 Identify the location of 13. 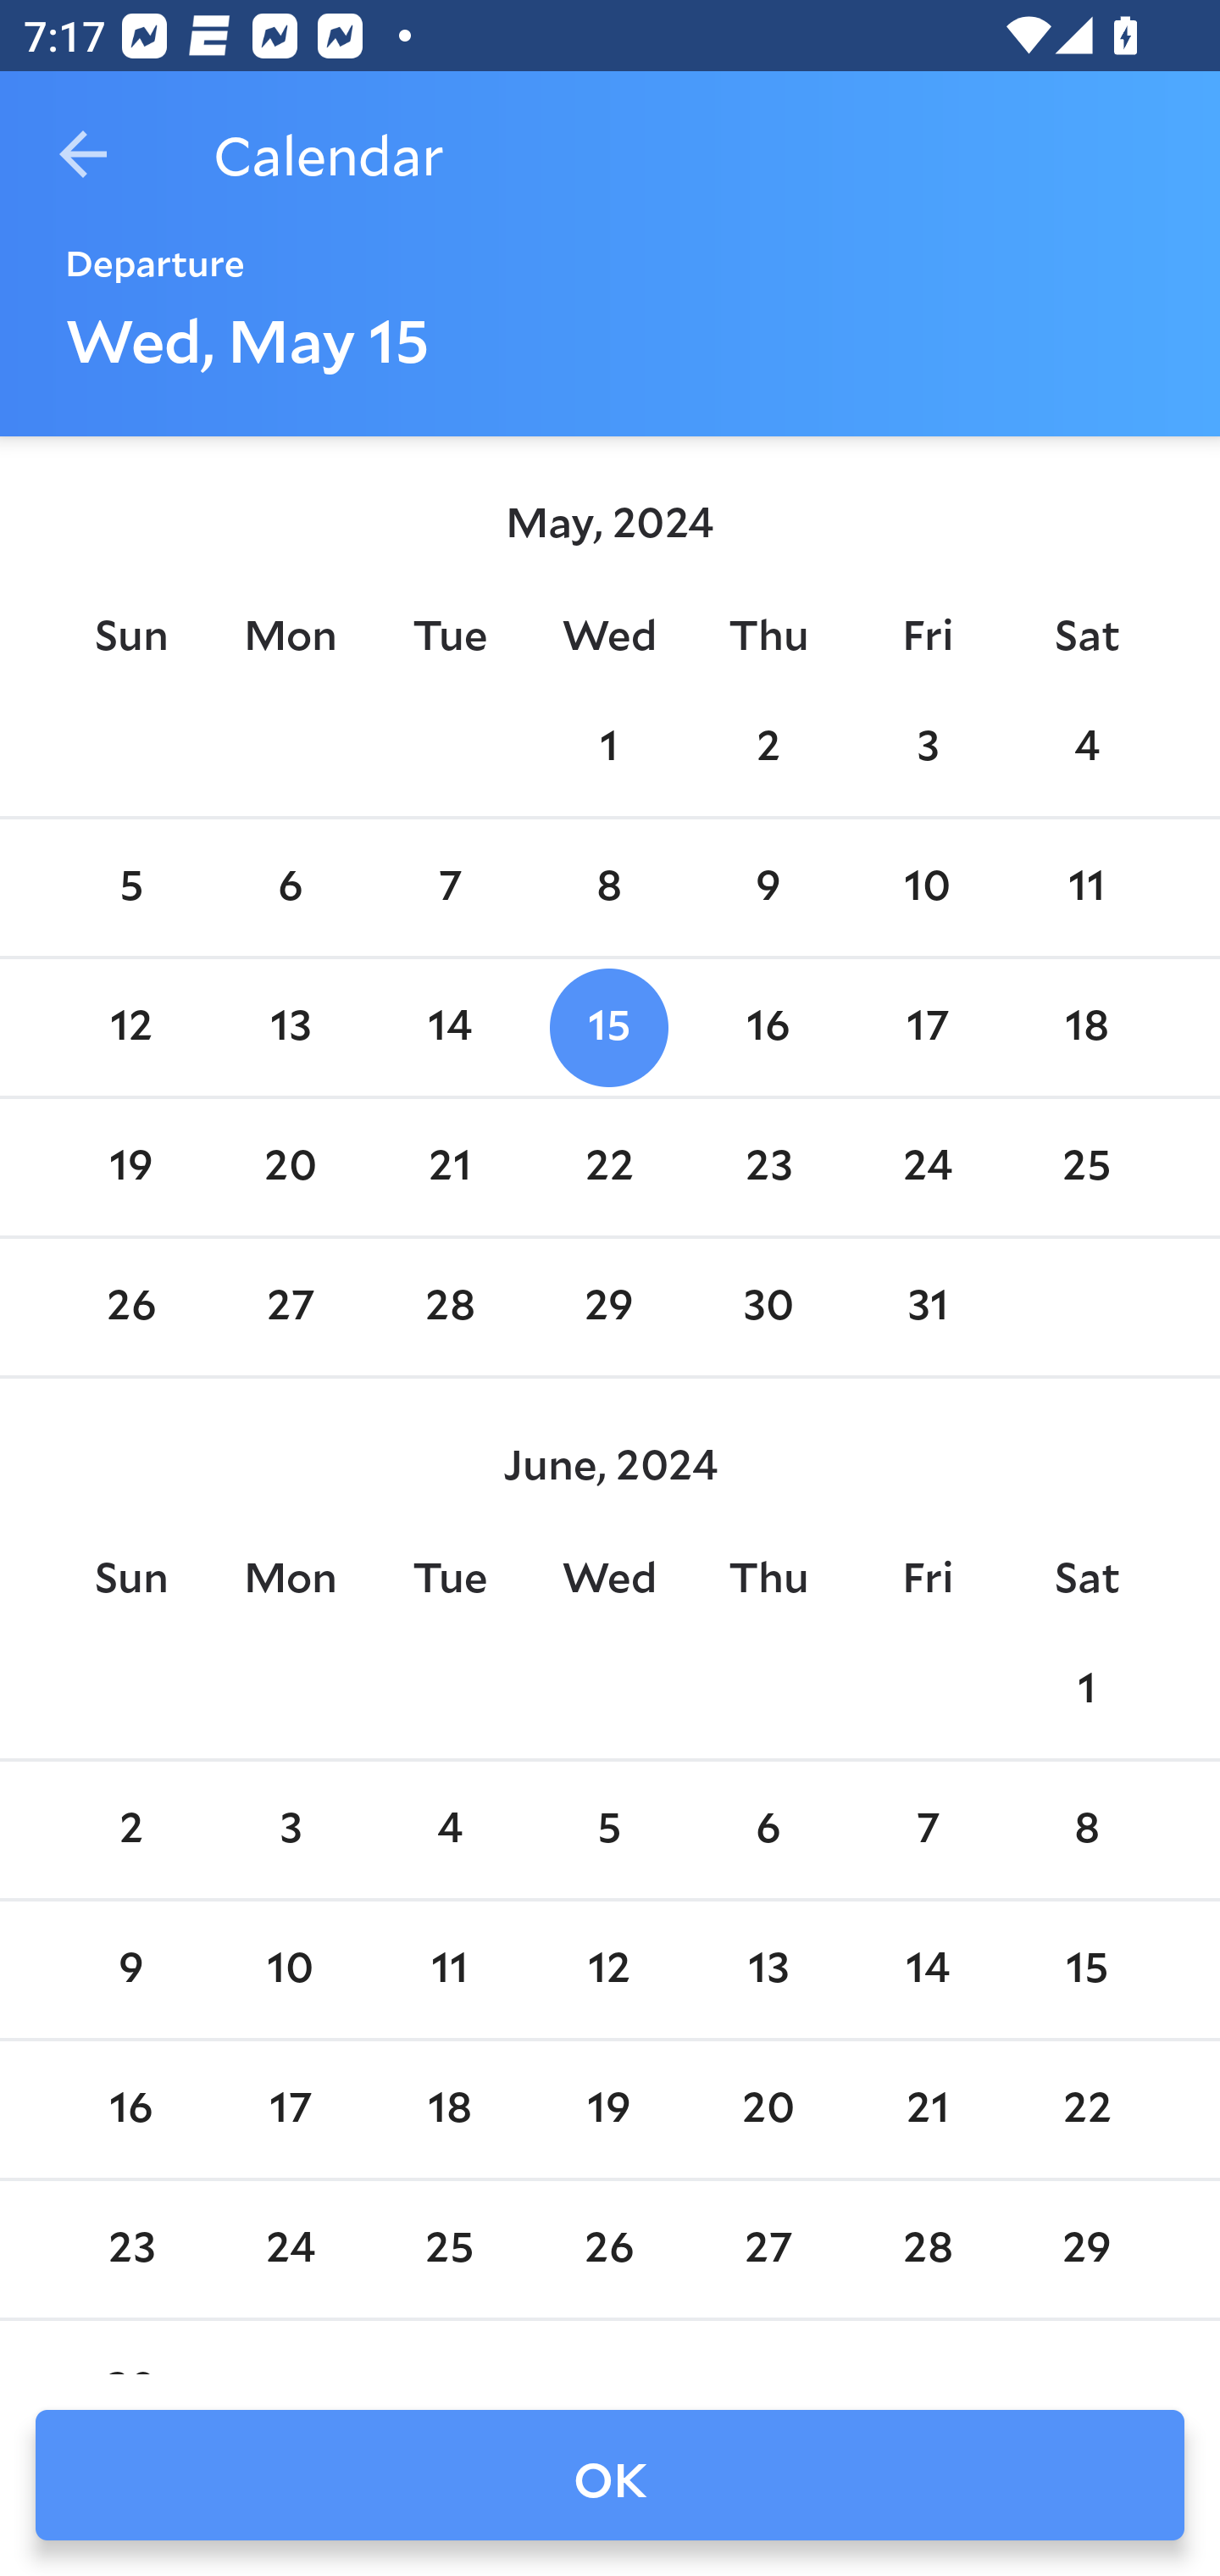
(768, 1970).